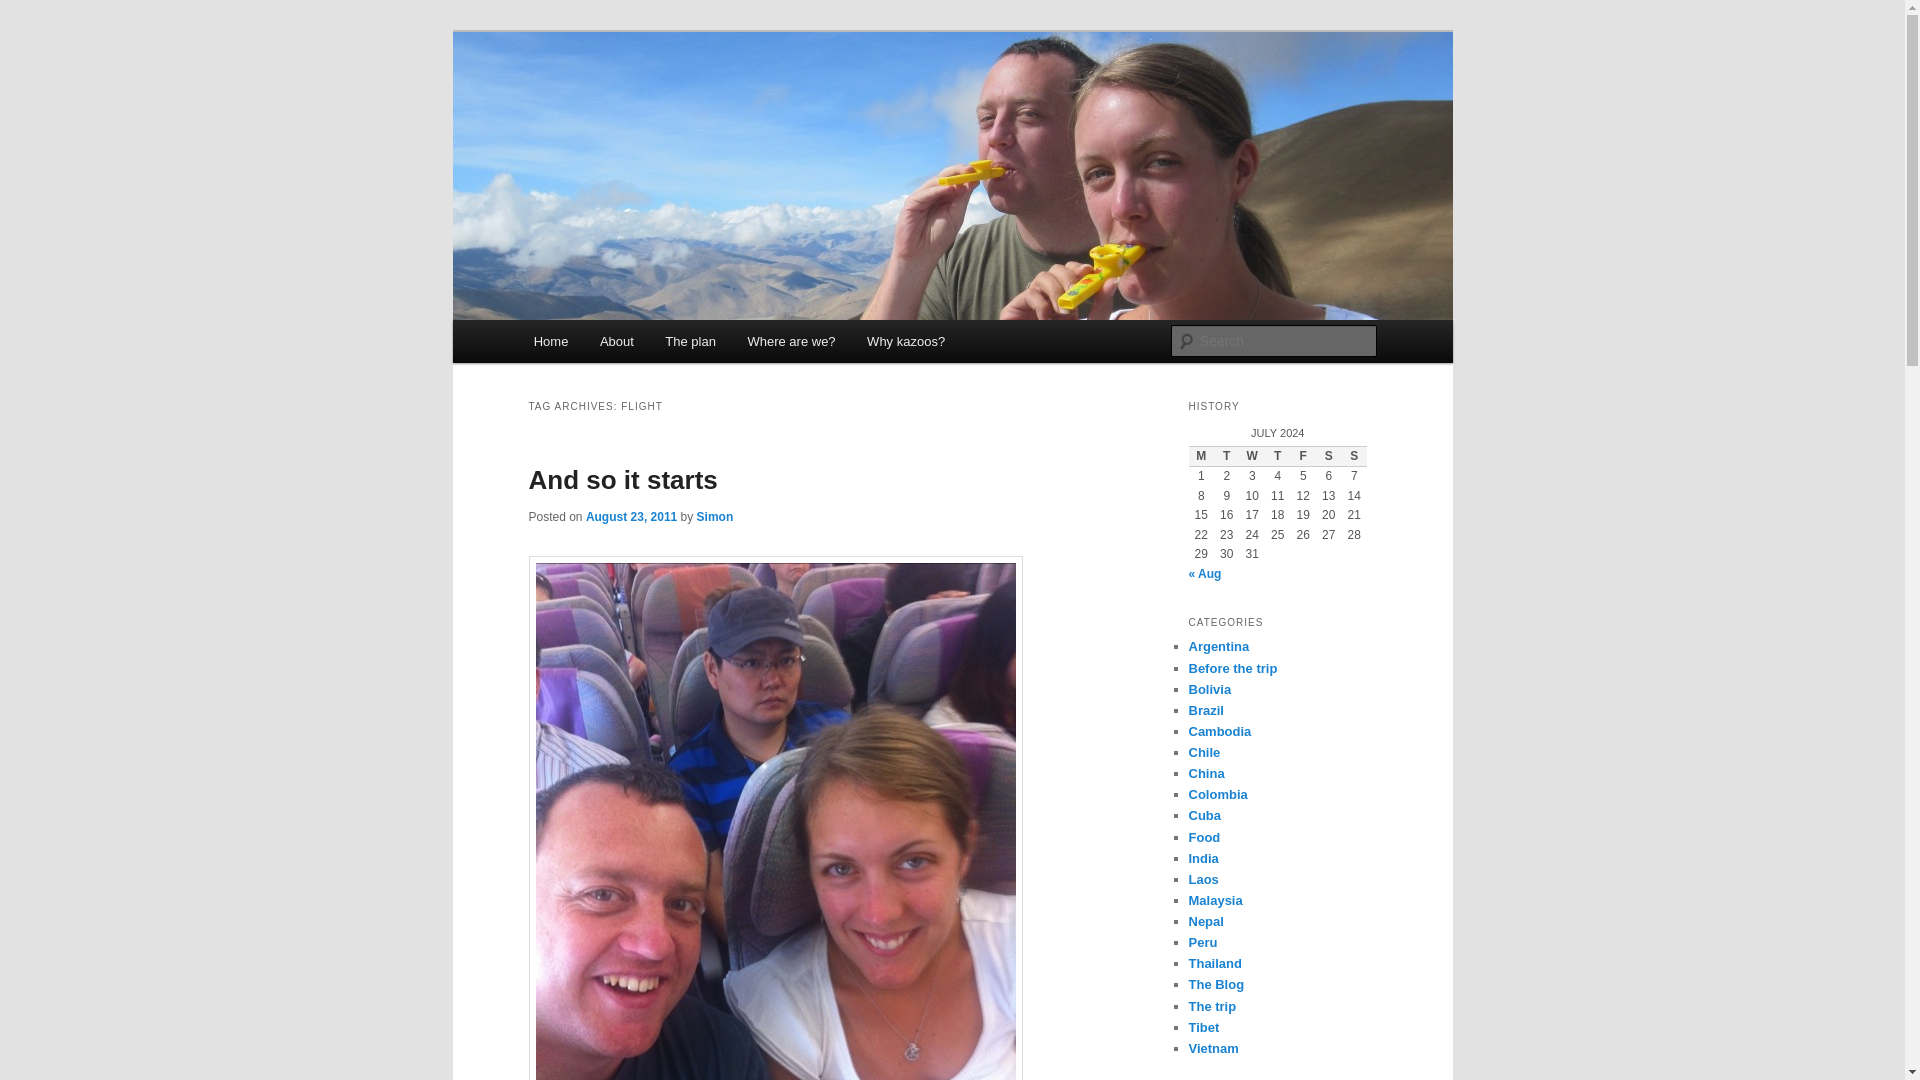  Describe the element at coordinates (1218, 646) in the screenshot. I see `Argentina` at that location.